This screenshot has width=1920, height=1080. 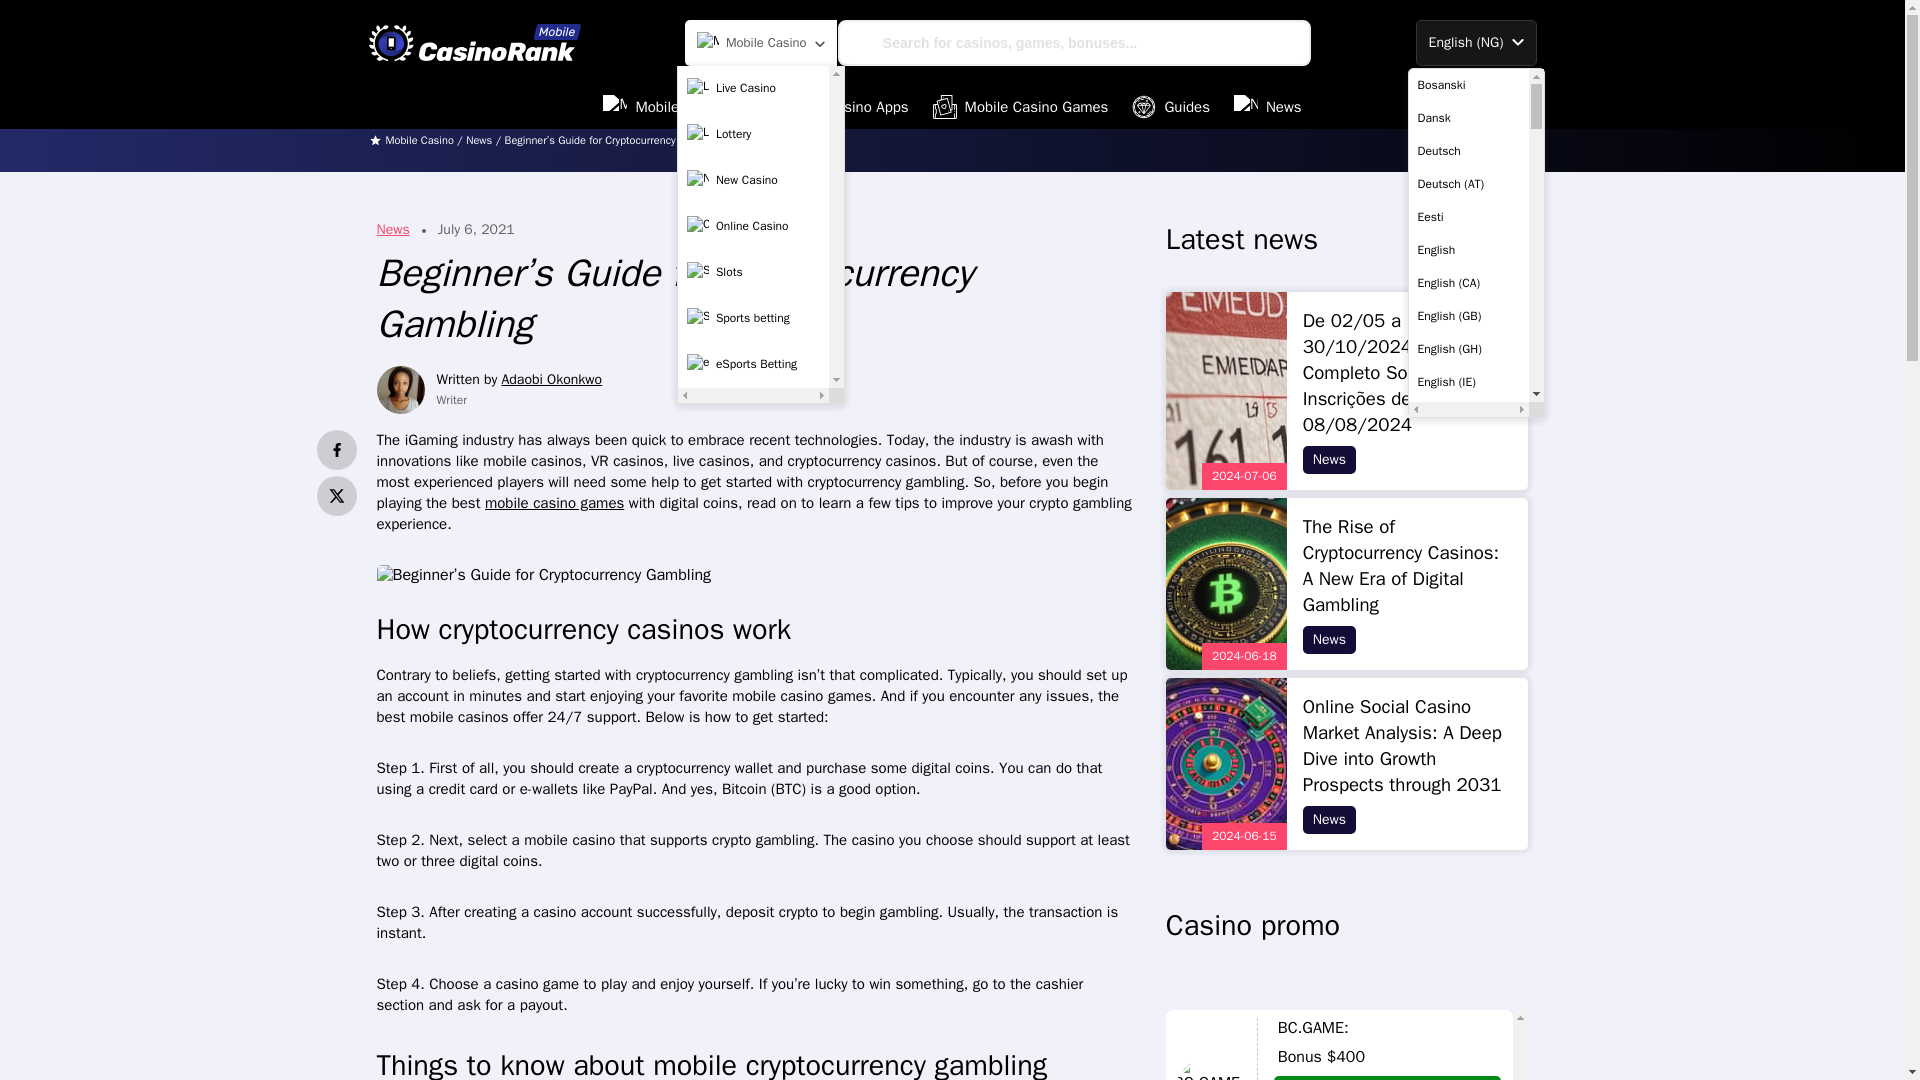 I want to click on English, so click(x=1468, y=250).